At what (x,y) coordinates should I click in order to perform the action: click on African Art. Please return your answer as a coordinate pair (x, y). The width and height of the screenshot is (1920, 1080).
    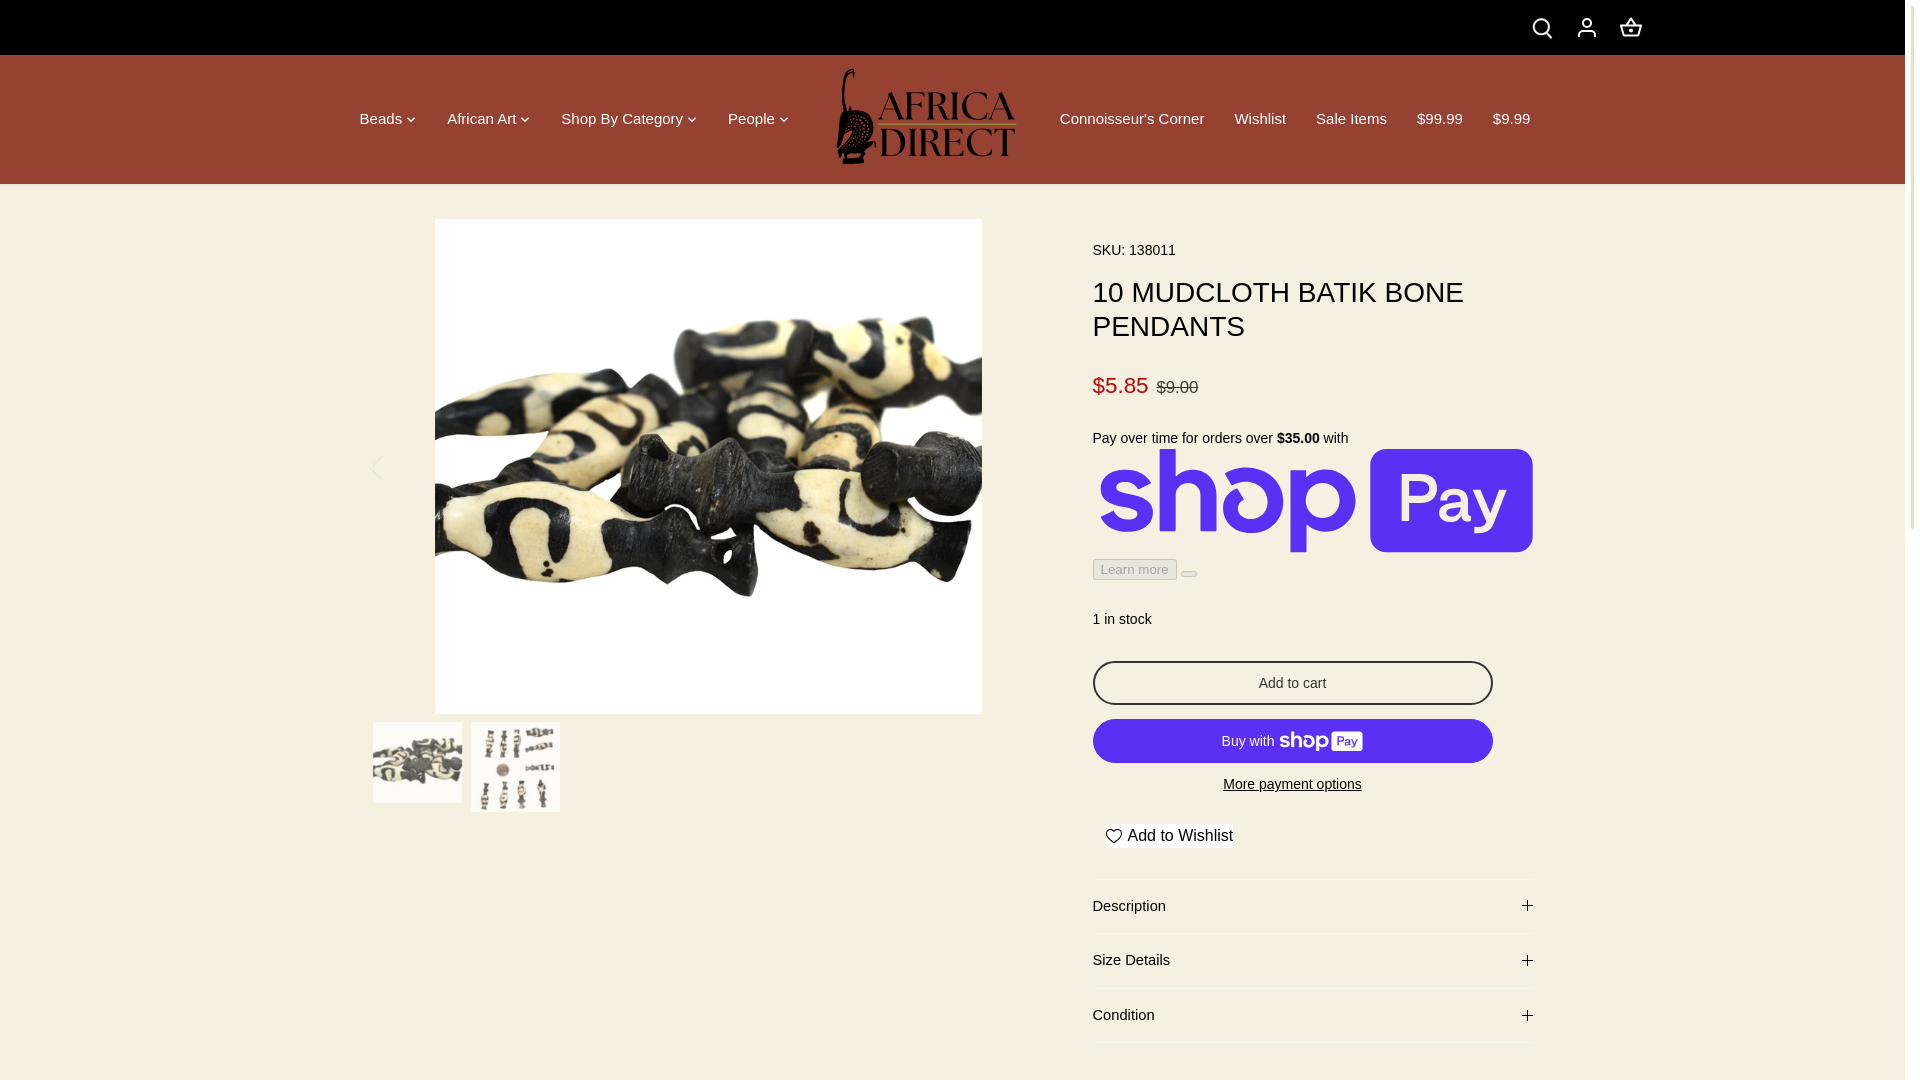
    Looking at the image, I should click on (482, 120).